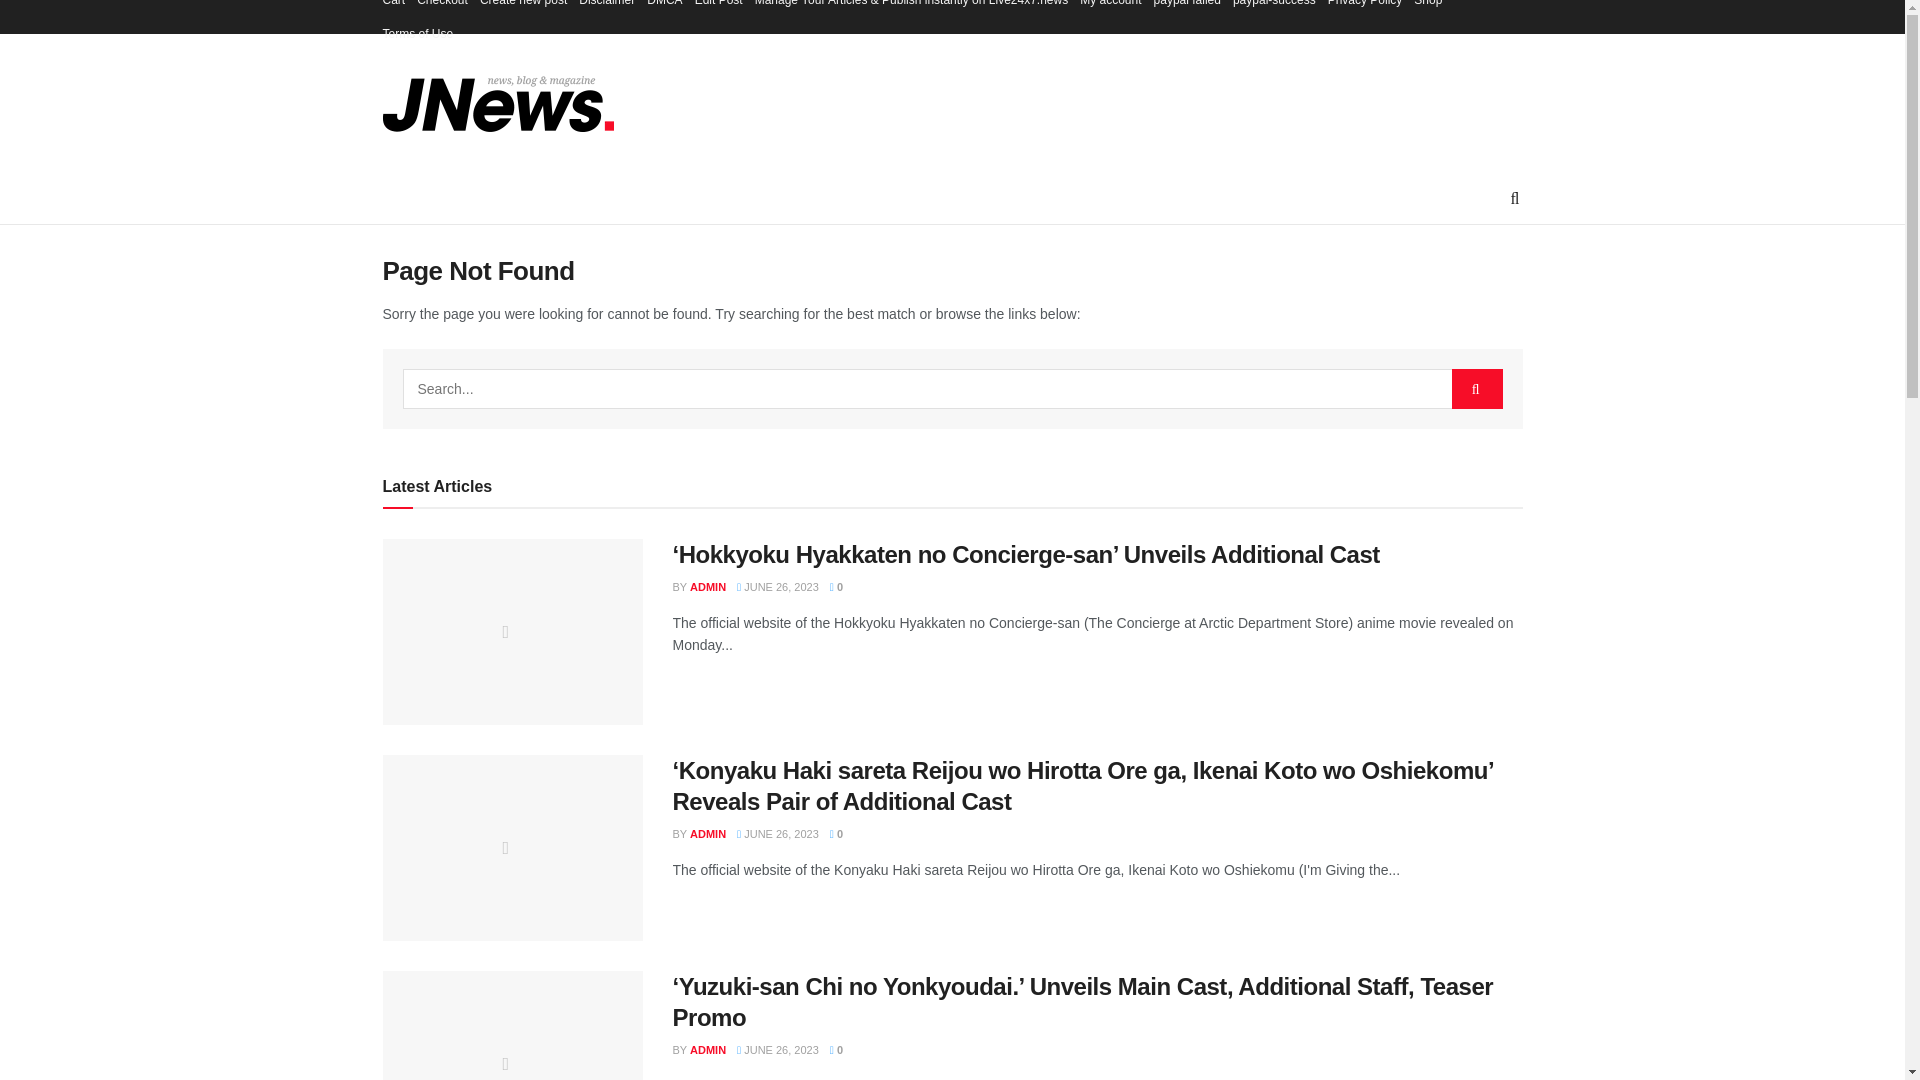  Describe the element at coordinates (418, 34) in the screenshot. I see `Terms of Use` at that location.